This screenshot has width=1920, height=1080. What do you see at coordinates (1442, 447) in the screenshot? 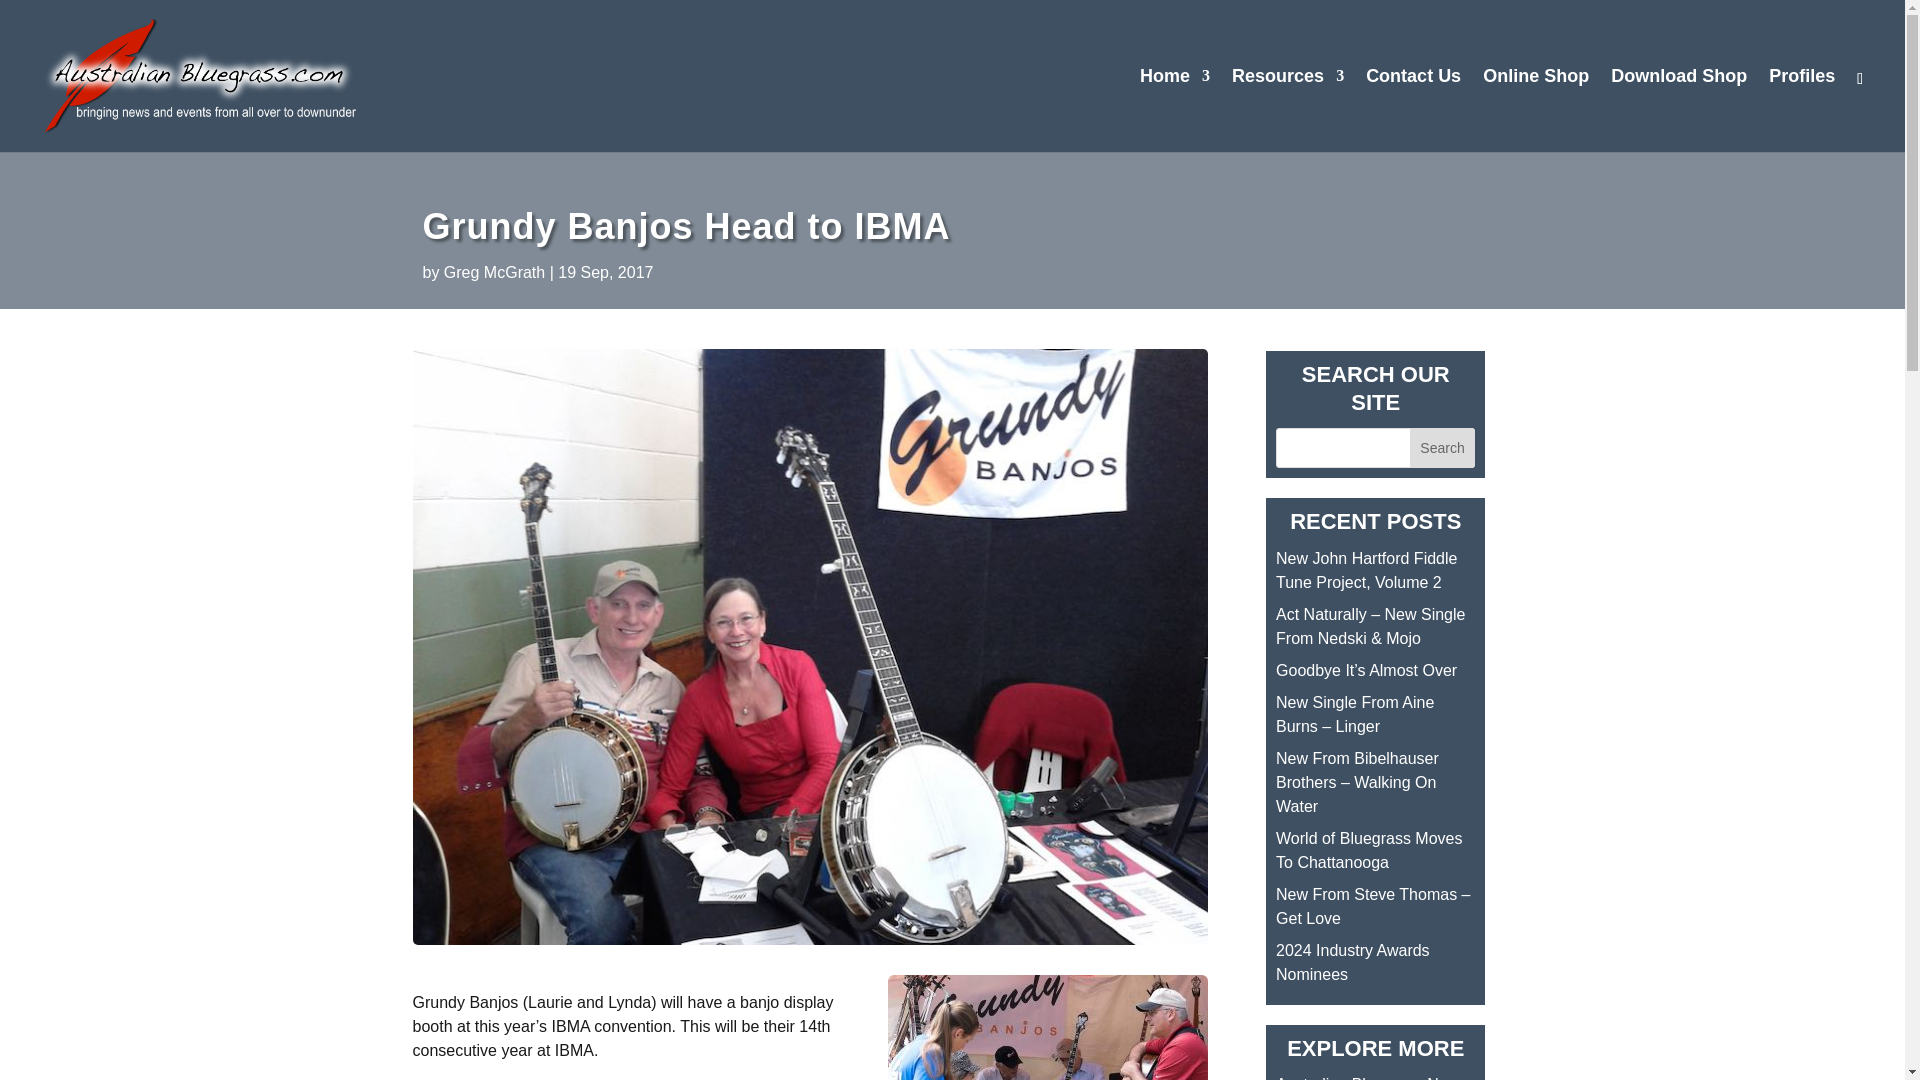
I see `Search` at bounding box center [1442, 447].